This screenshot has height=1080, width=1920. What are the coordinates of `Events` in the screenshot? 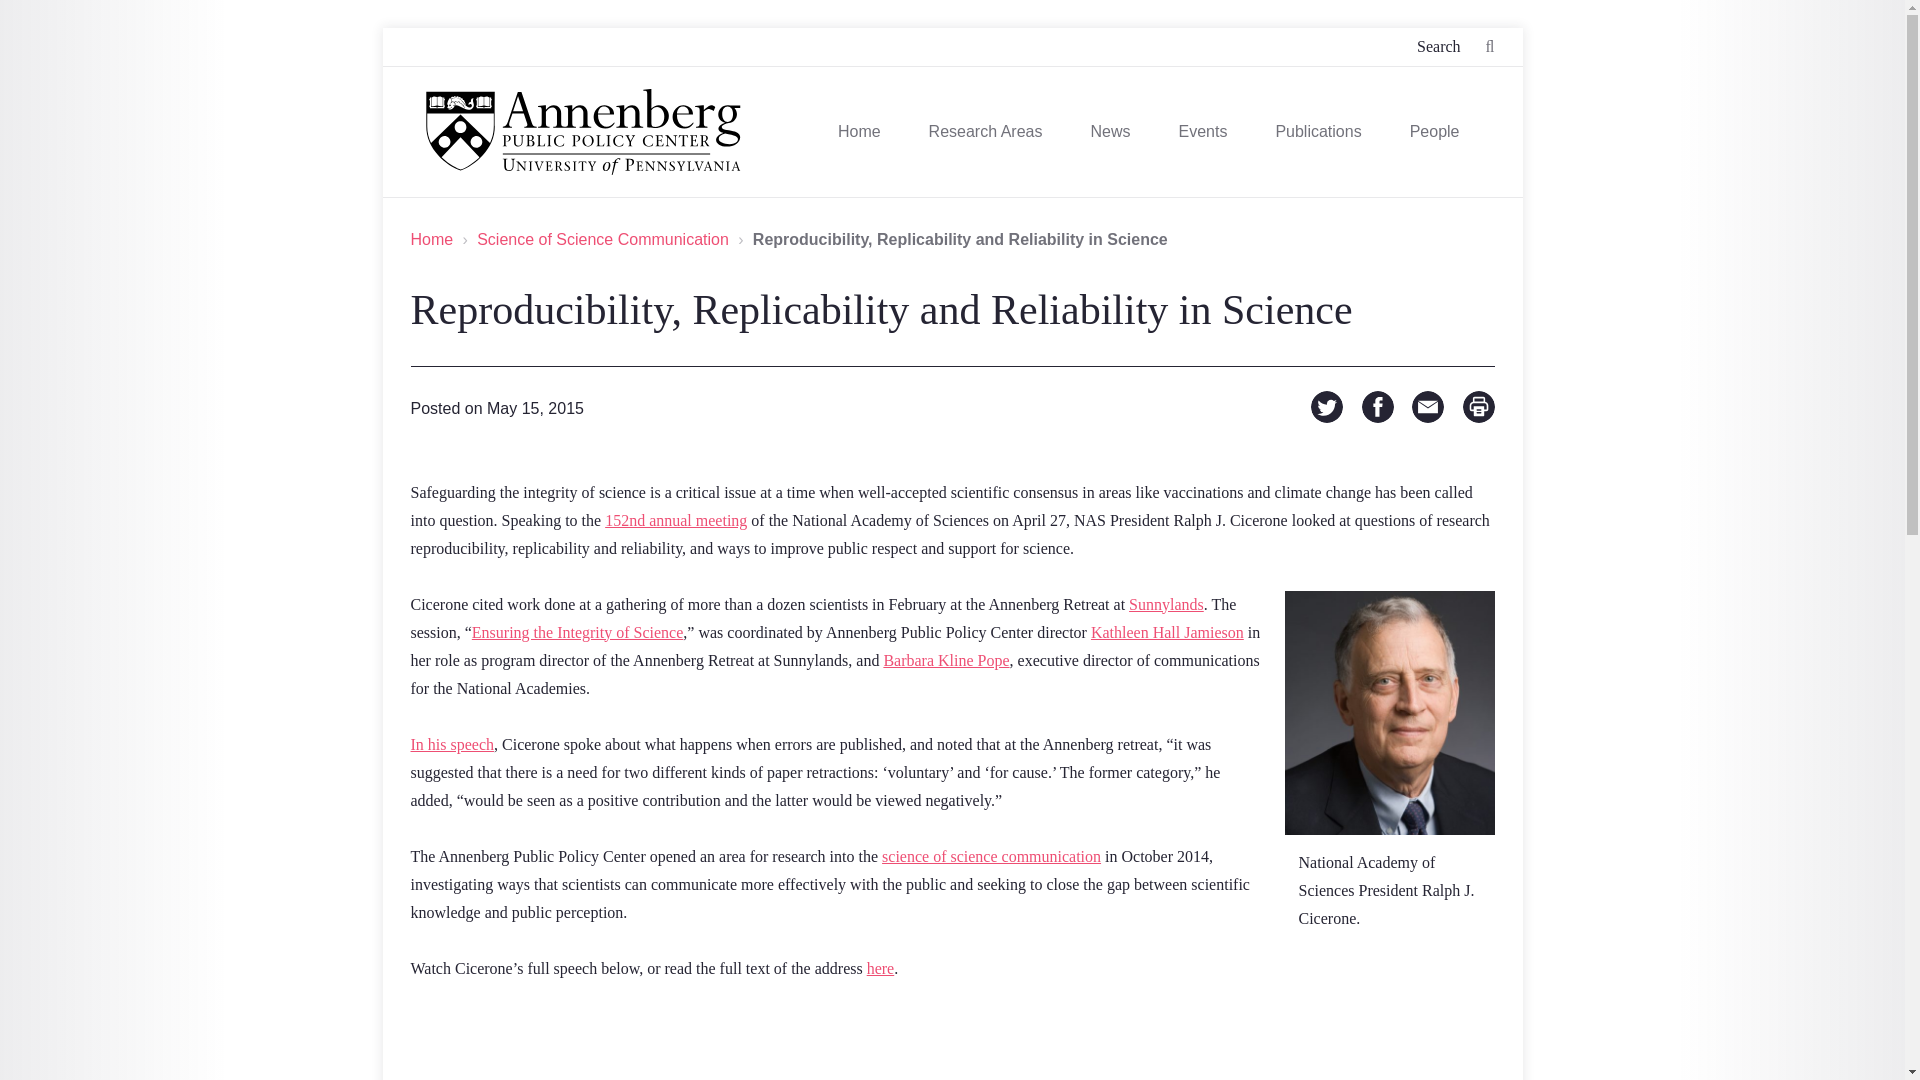 It's located at (1202, 132).